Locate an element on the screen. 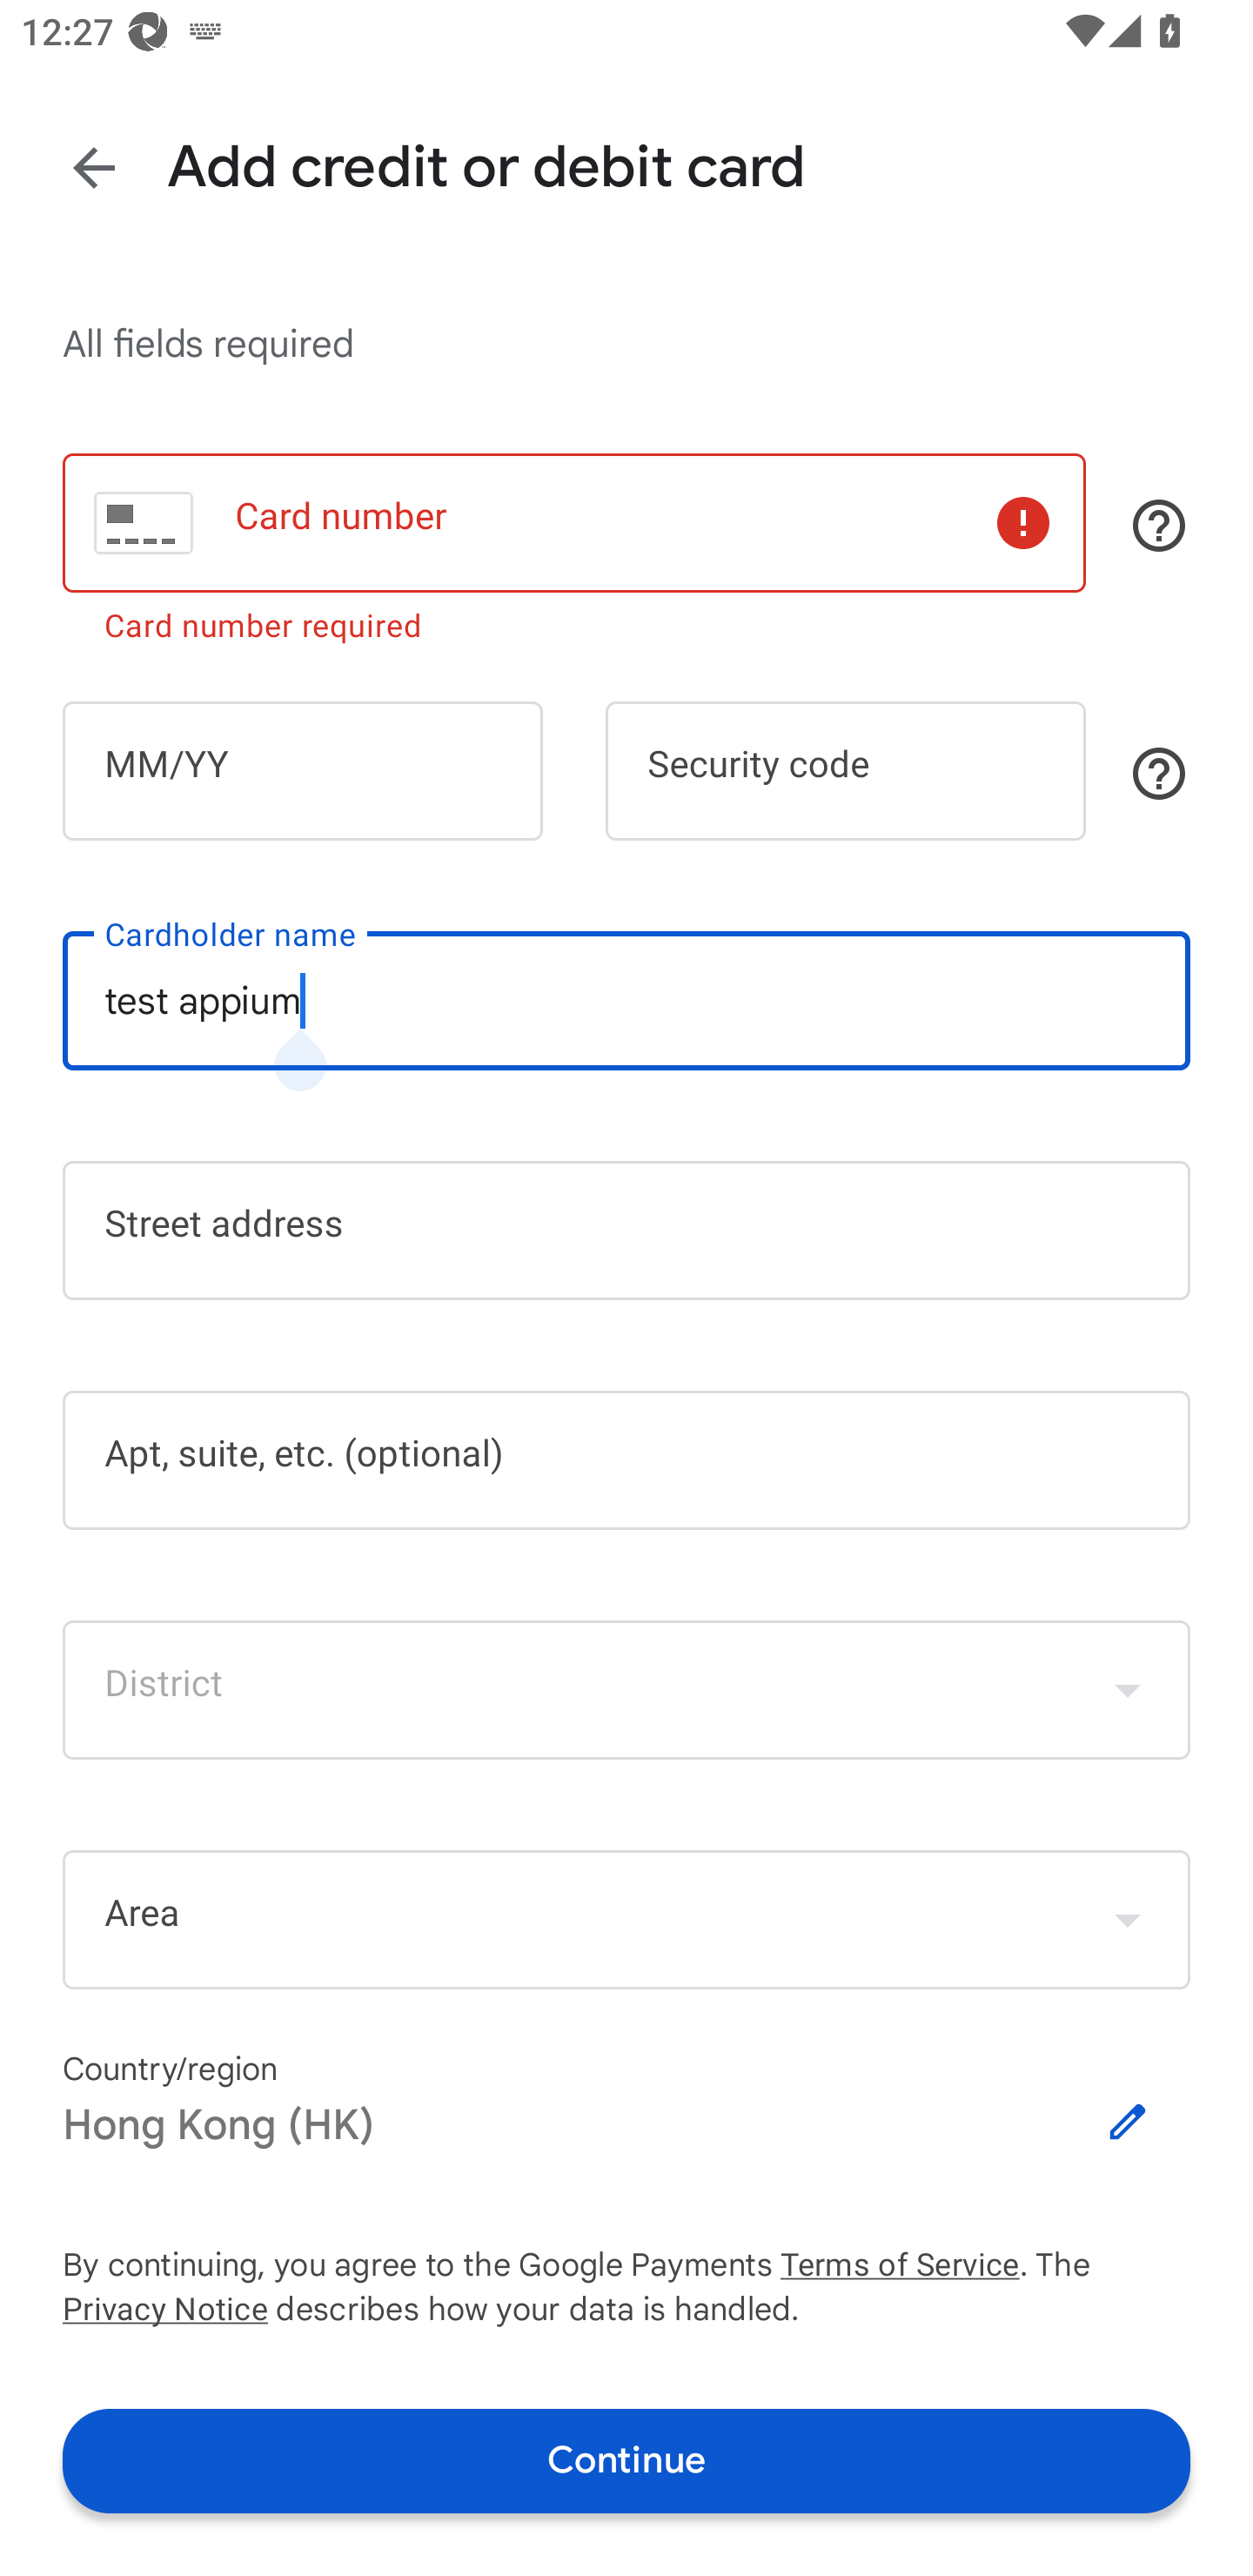 The width and height of the screenshot is (1253, 2576). Button, shows cards that are accepted for payment is located at coordinates (1159, 526).